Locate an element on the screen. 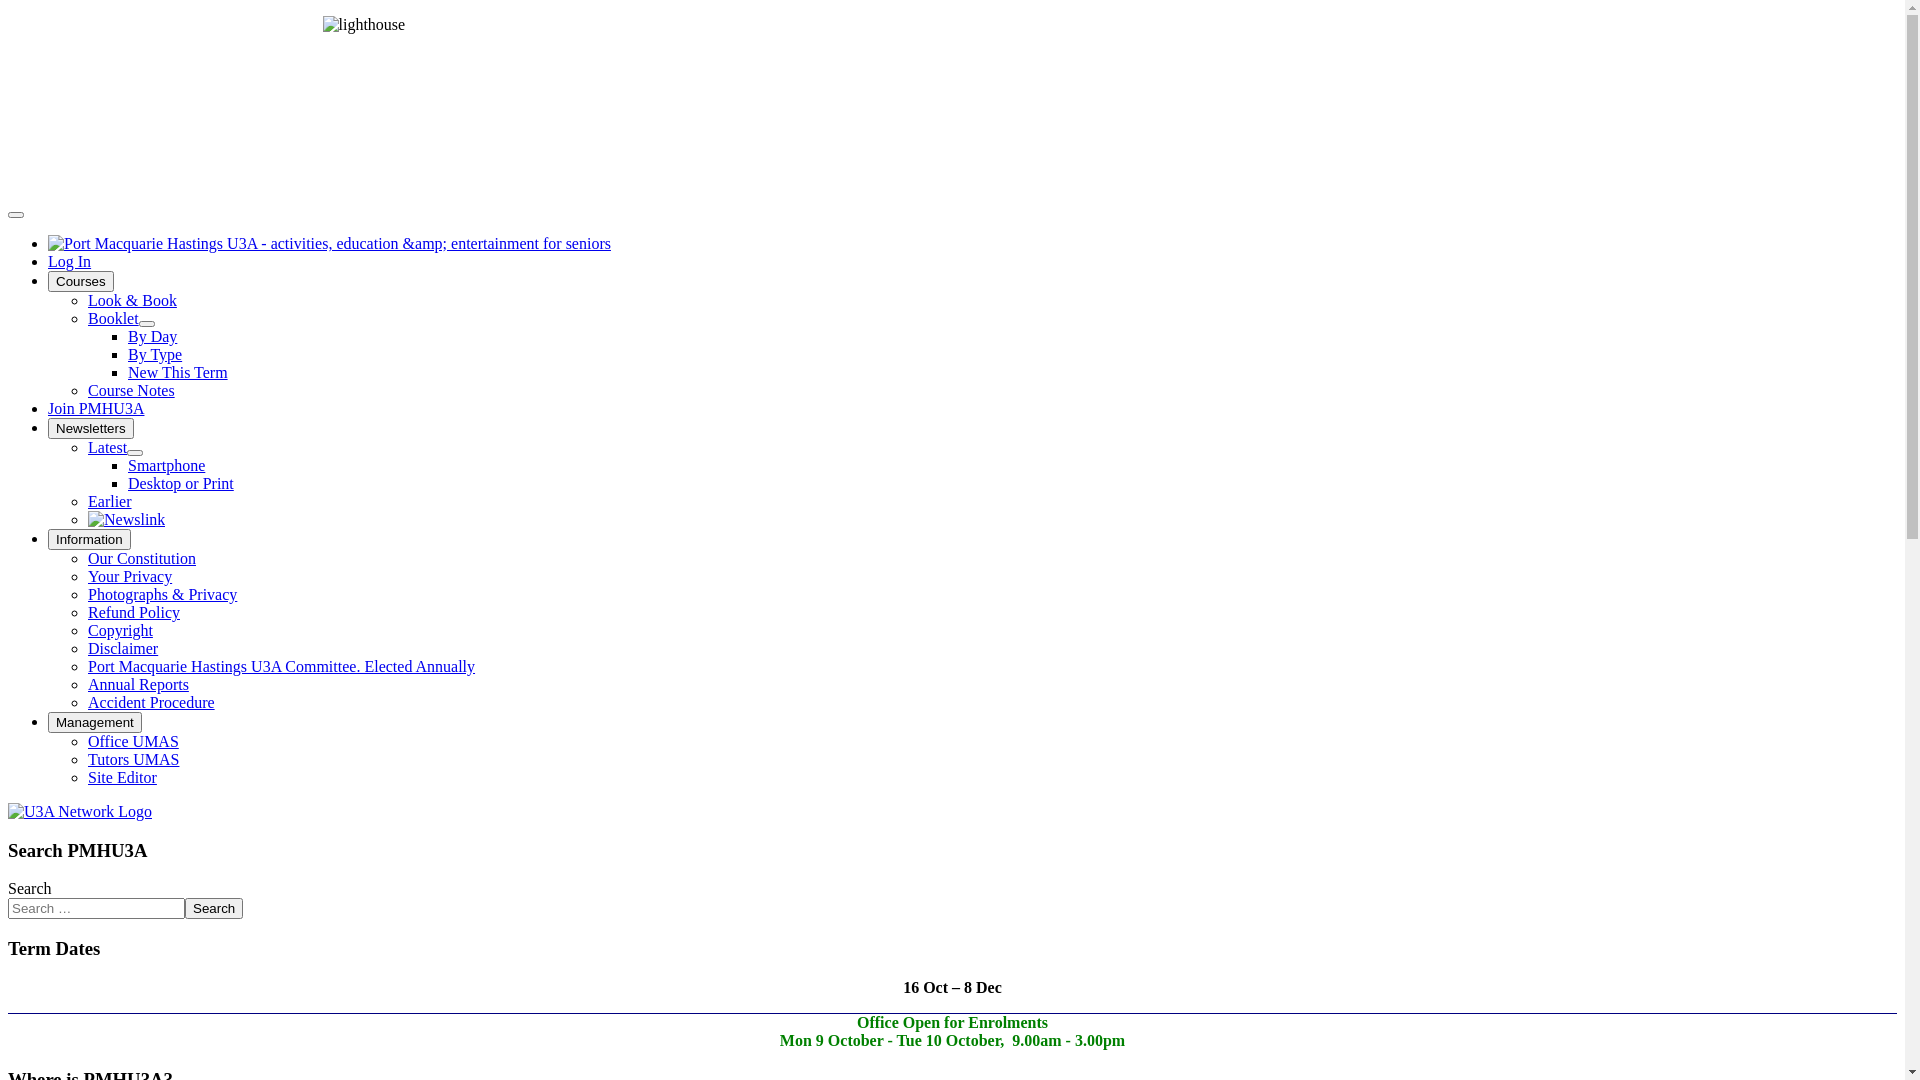 This screenshot has height=1080, width=1920. U3A Network NSW is located at coordinates (80, 812).